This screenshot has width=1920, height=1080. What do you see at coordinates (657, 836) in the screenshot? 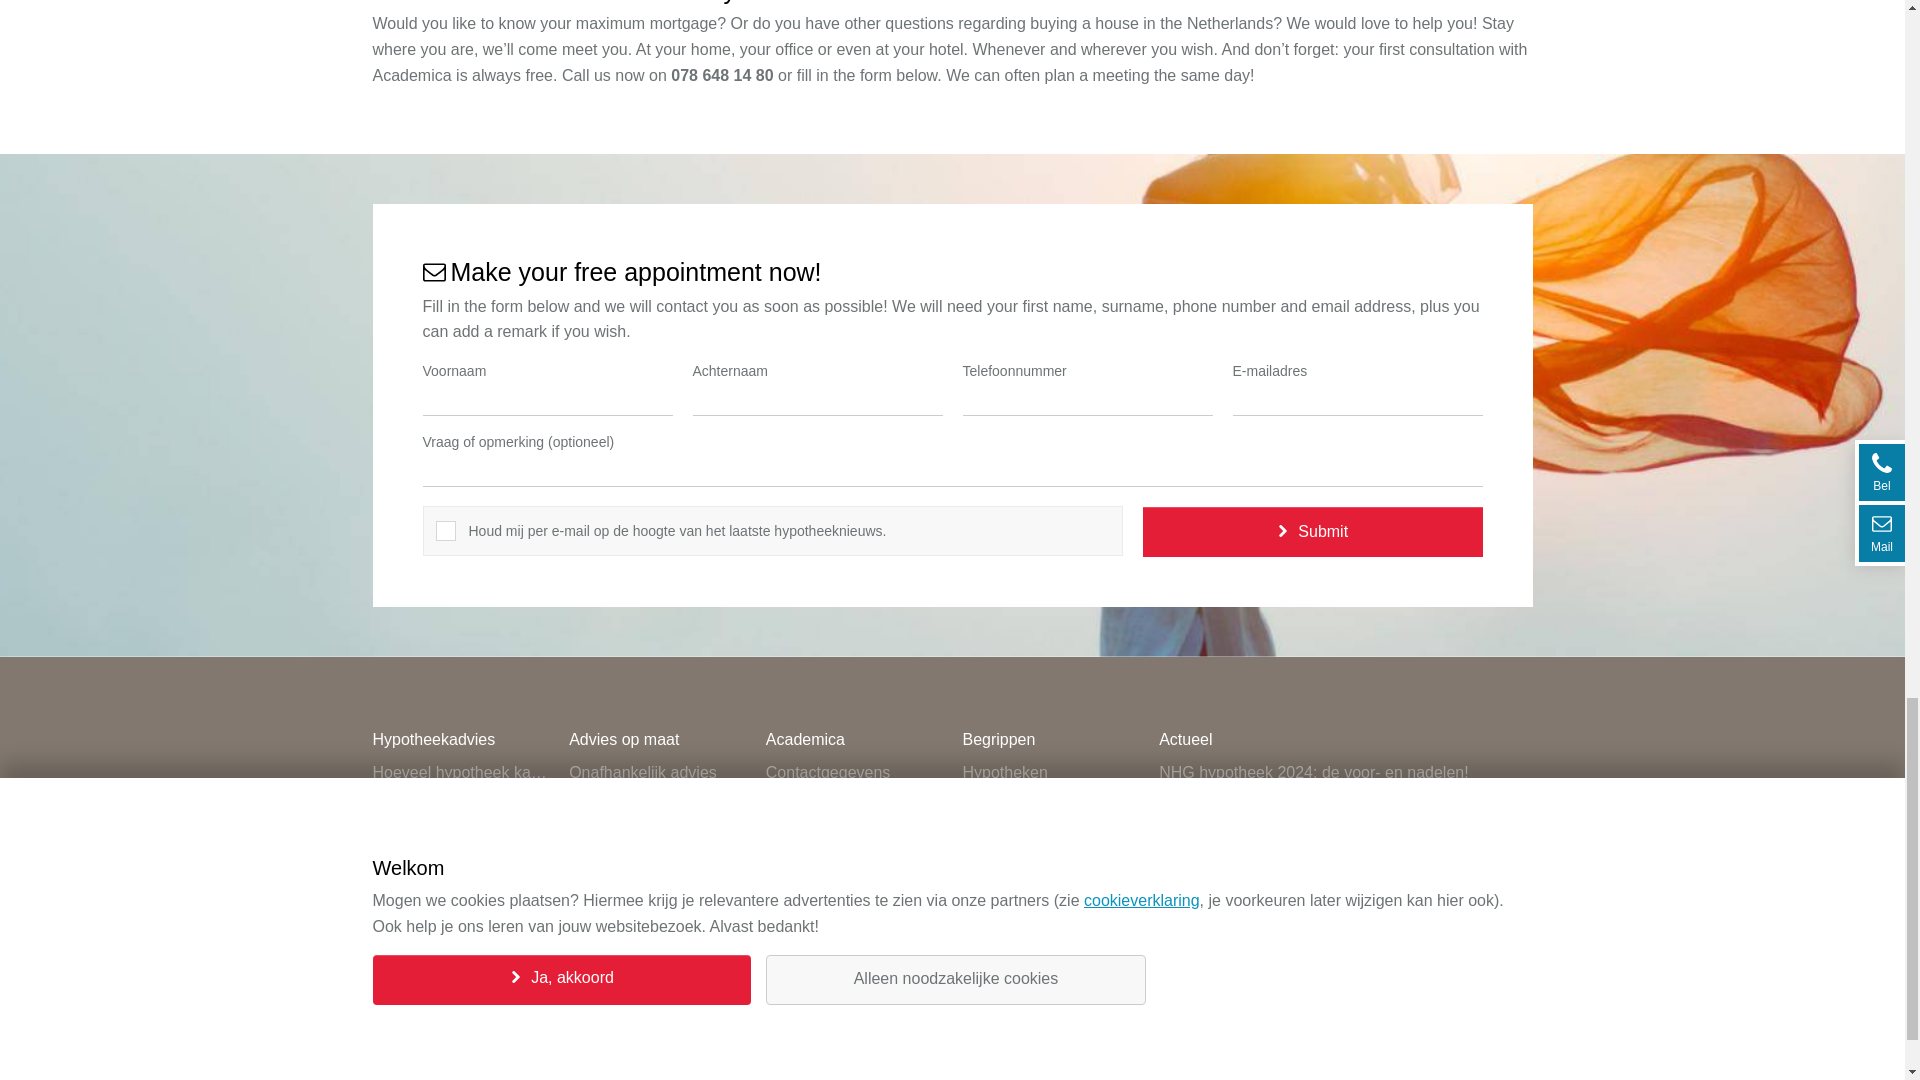
I see `ZZP hypotheek` at bounding box center [657, 836].